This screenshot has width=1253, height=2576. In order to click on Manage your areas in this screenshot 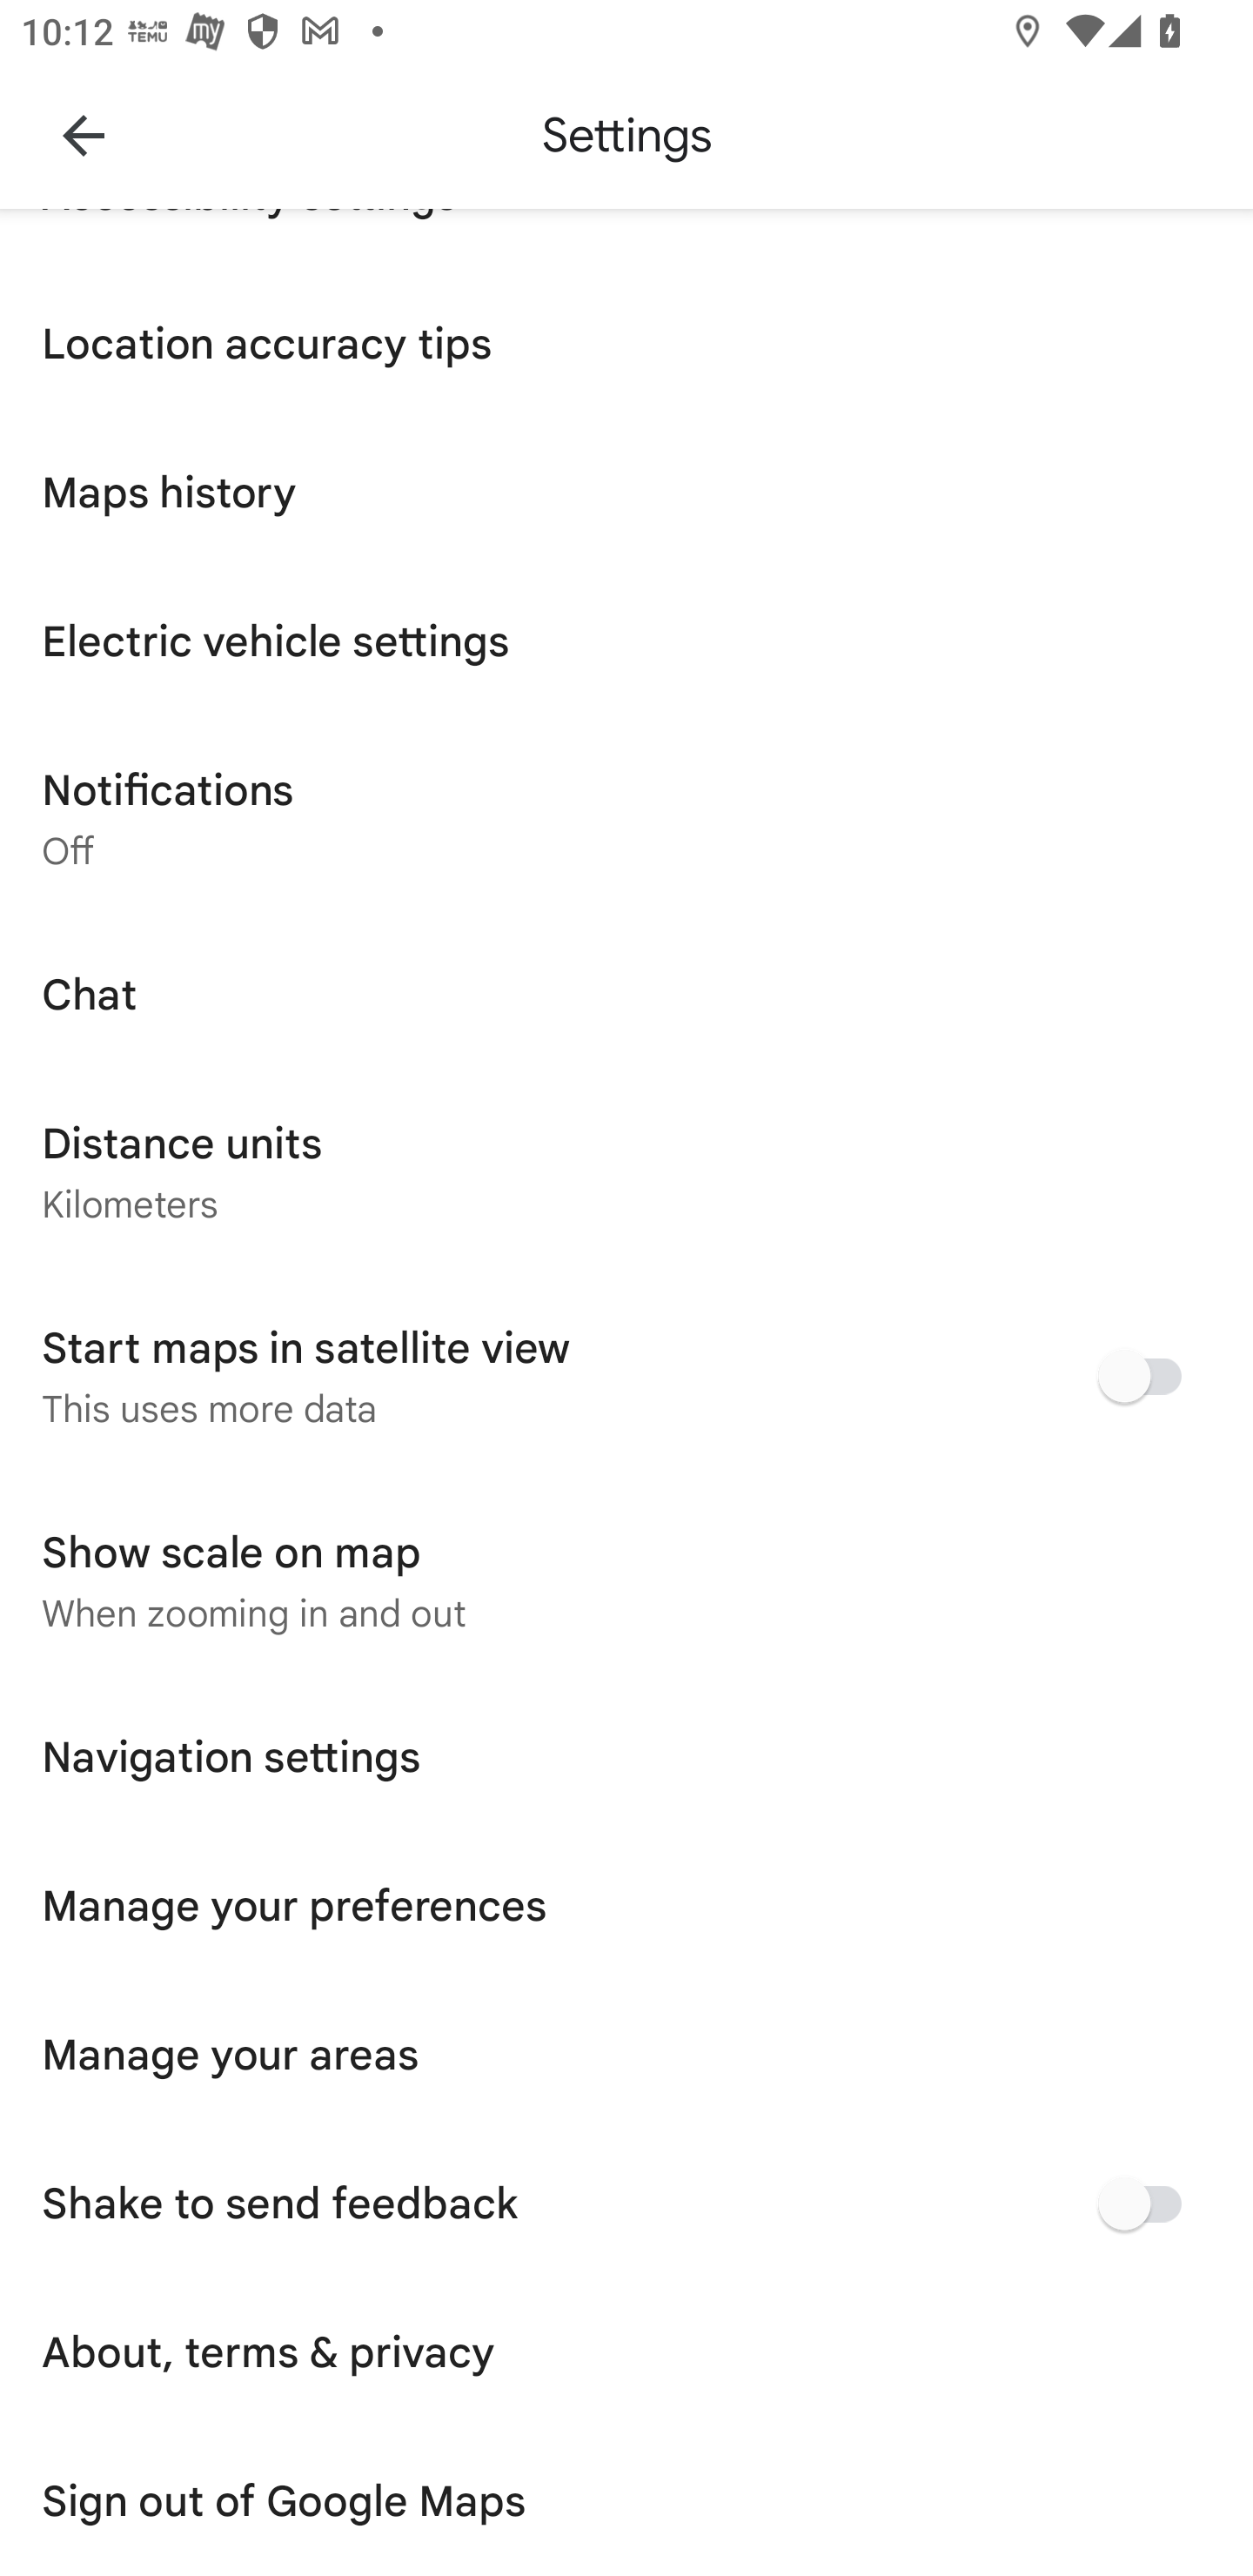, I will do `click(626, 2056)`.